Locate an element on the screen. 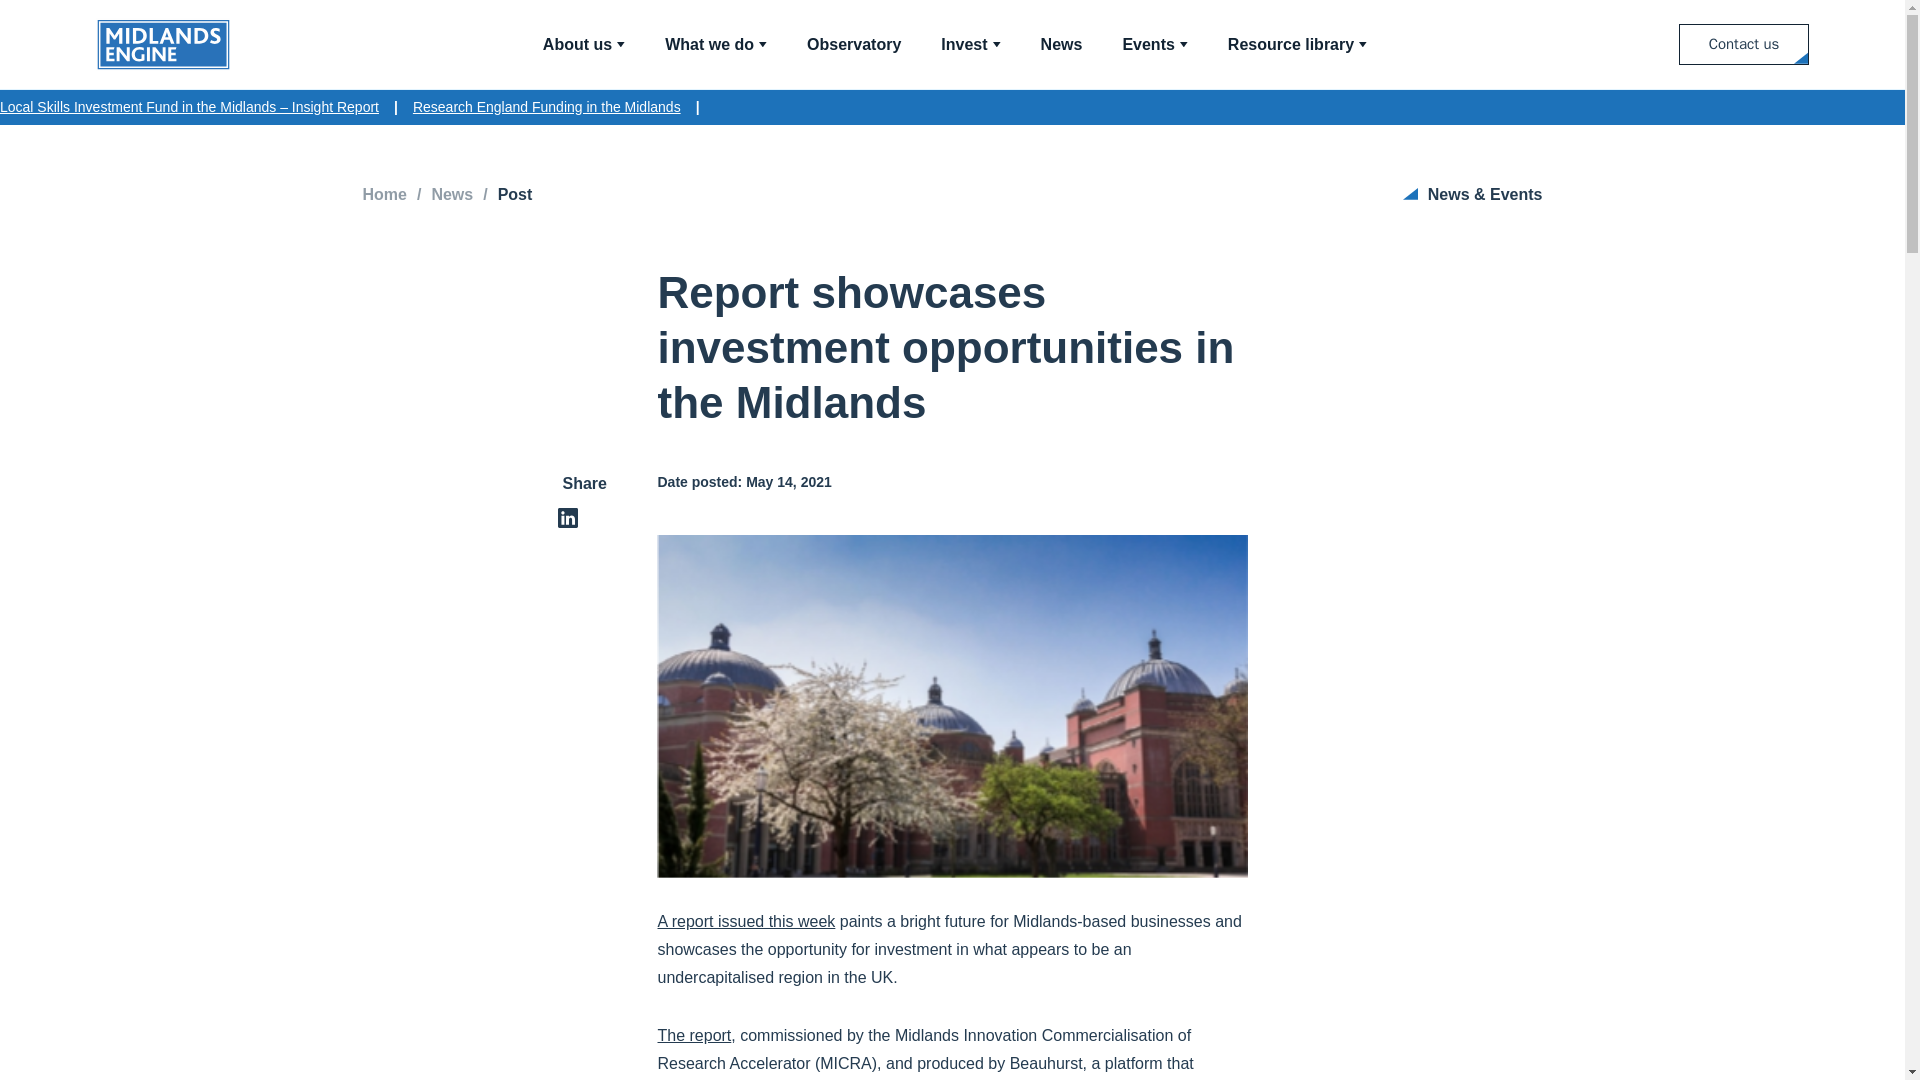 This screenshot has height=1080, width=1920. Research England Funding in the Midlands is located at coordinates (546, 107).